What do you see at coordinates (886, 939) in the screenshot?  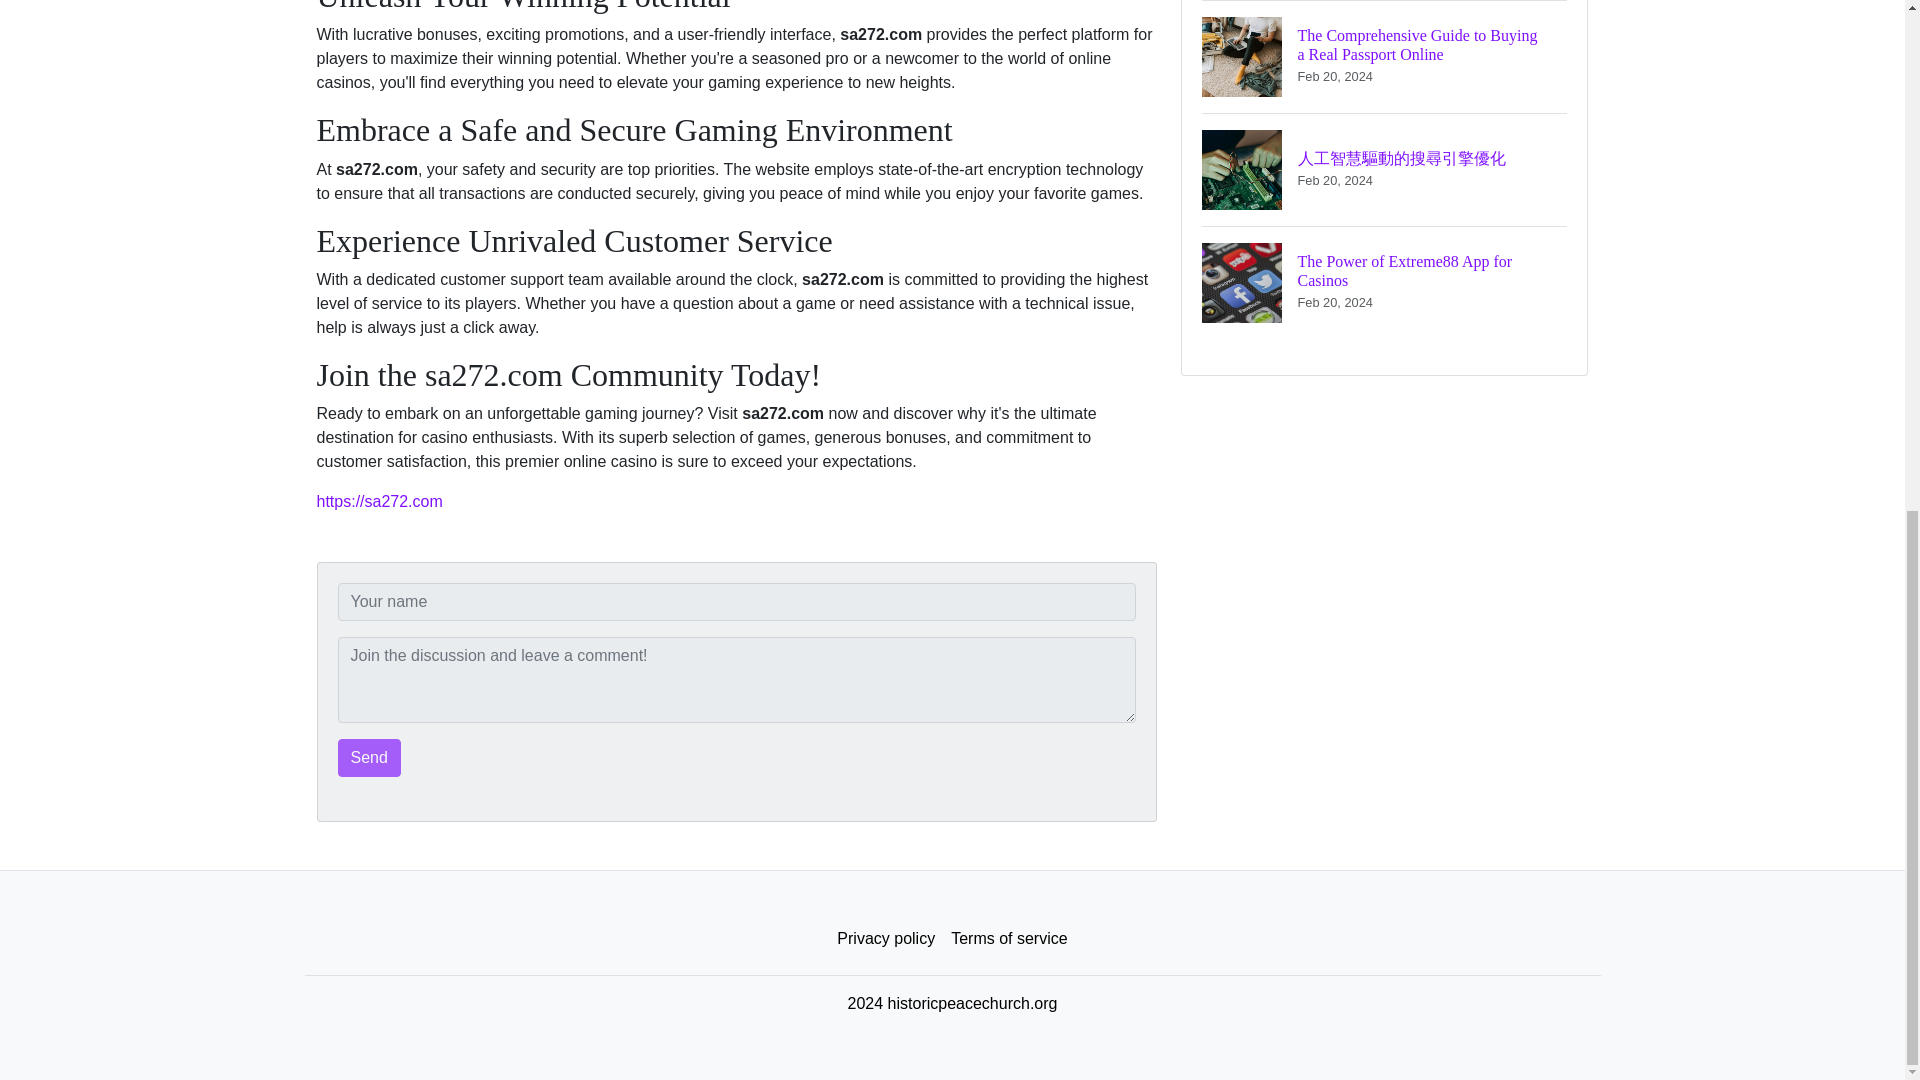 I see `Send` at bounding box center [886, 939].